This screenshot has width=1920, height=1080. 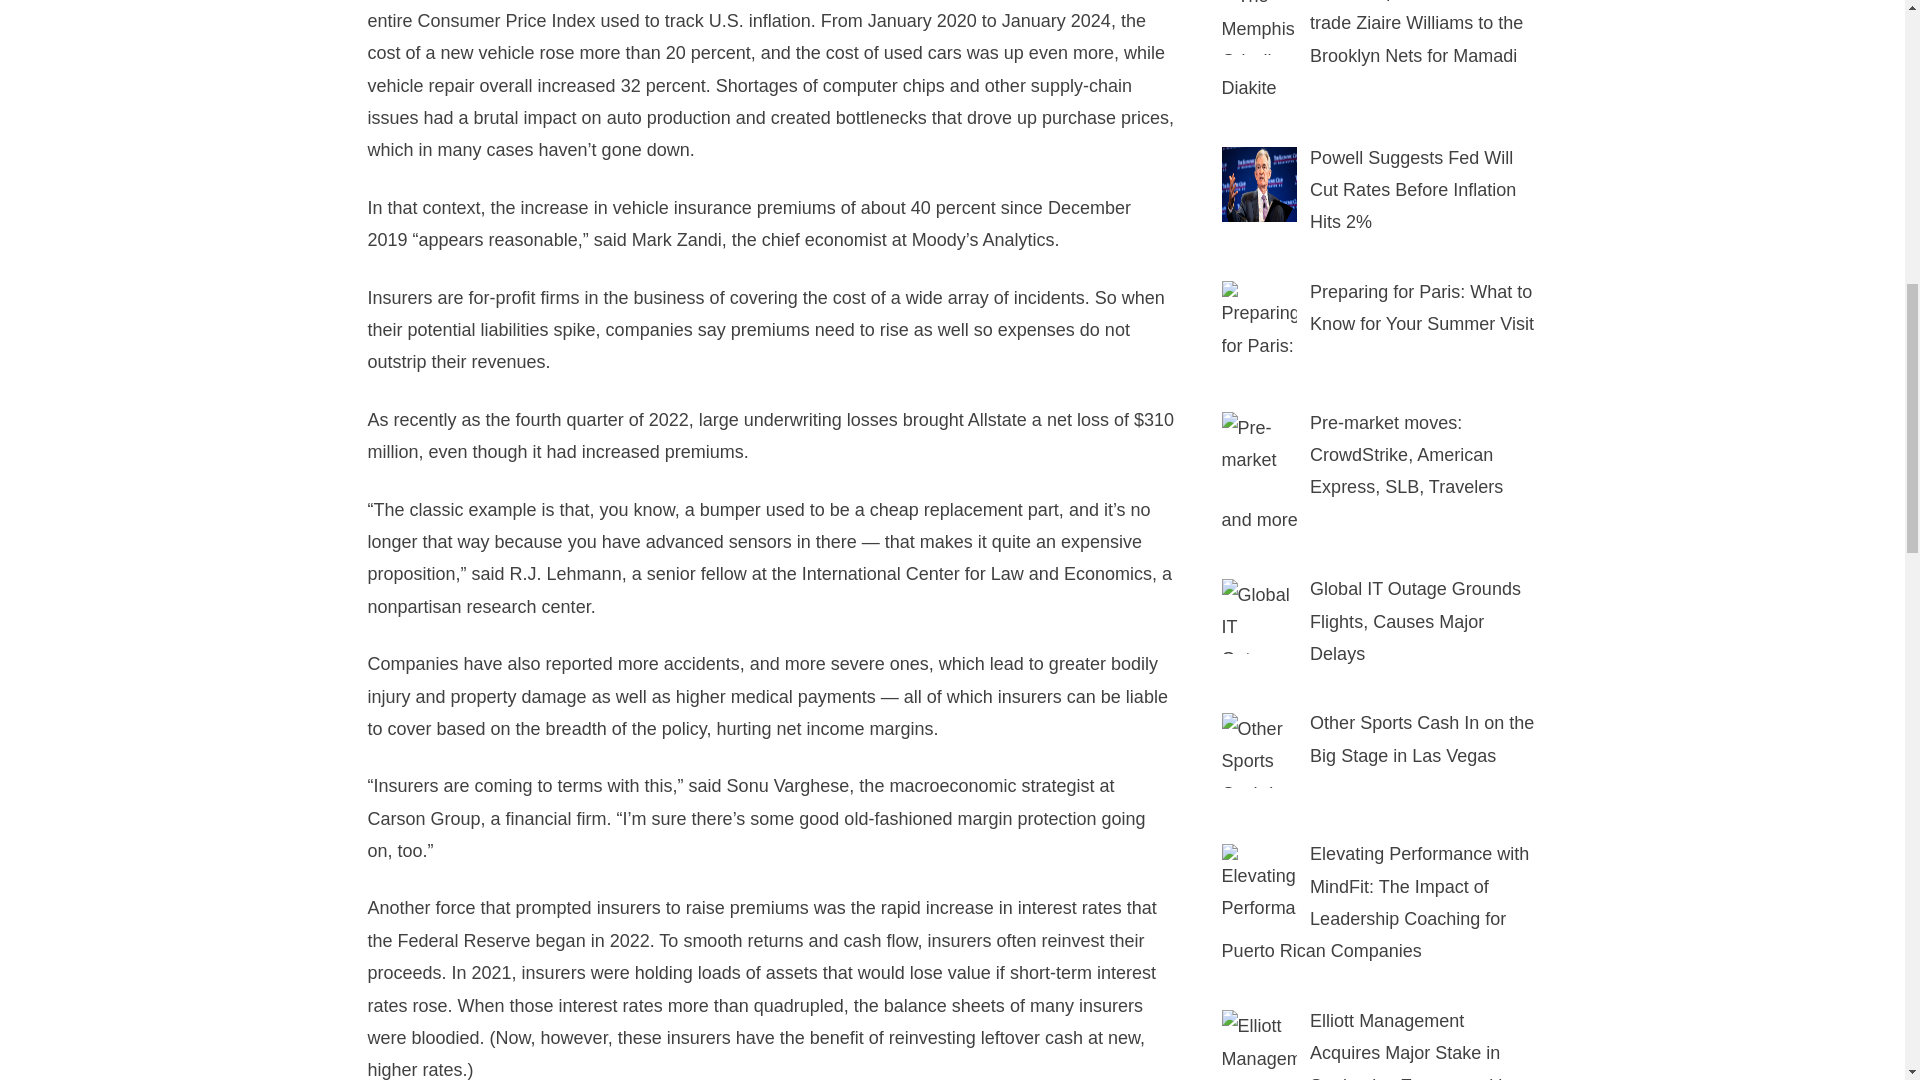 What do you see at coordinates (1259, 318) in the screenshot?
I see `Preparing for Paris: What to Know for Your Summer Visit` at bounding box center [1259, 318].